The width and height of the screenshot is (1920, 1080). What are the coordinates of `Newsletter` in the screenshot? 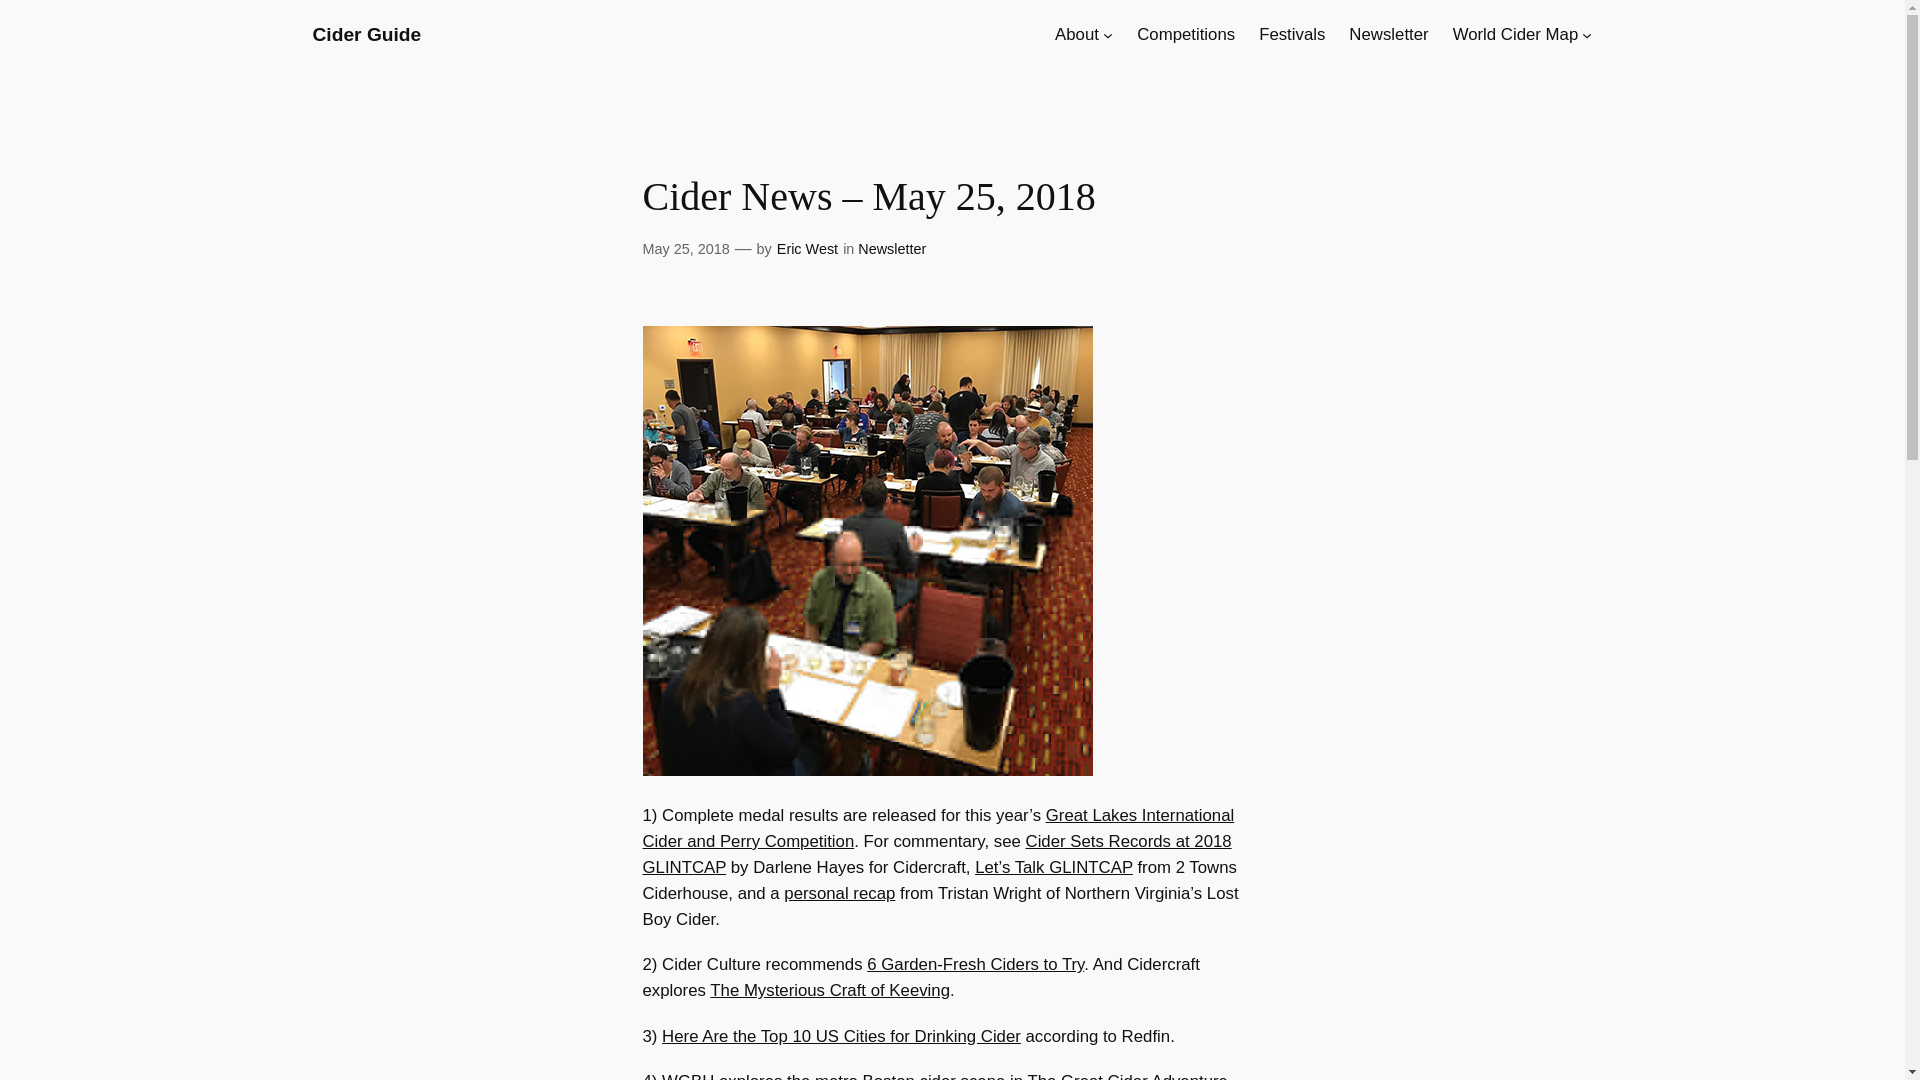 It's located at (1388, 34).